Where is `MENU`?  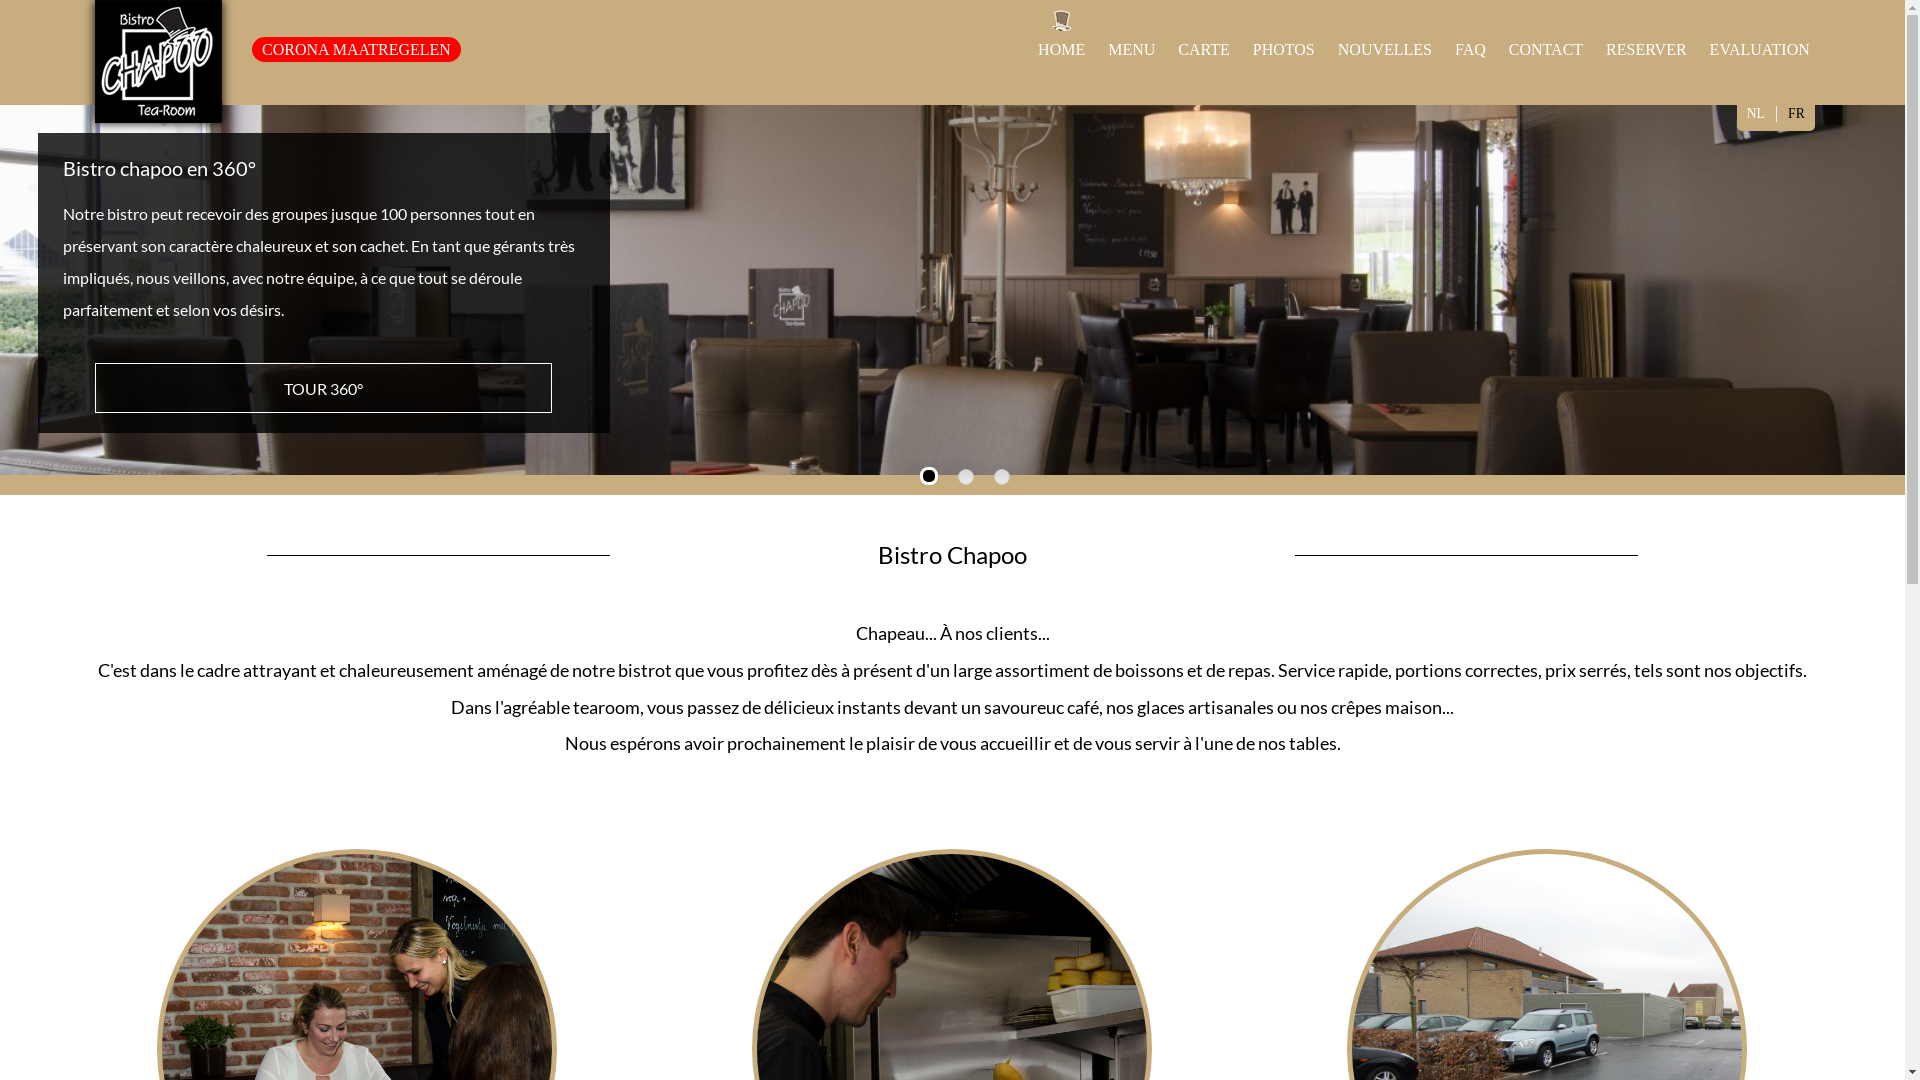 MENU is located at coordinates (1132, 50).